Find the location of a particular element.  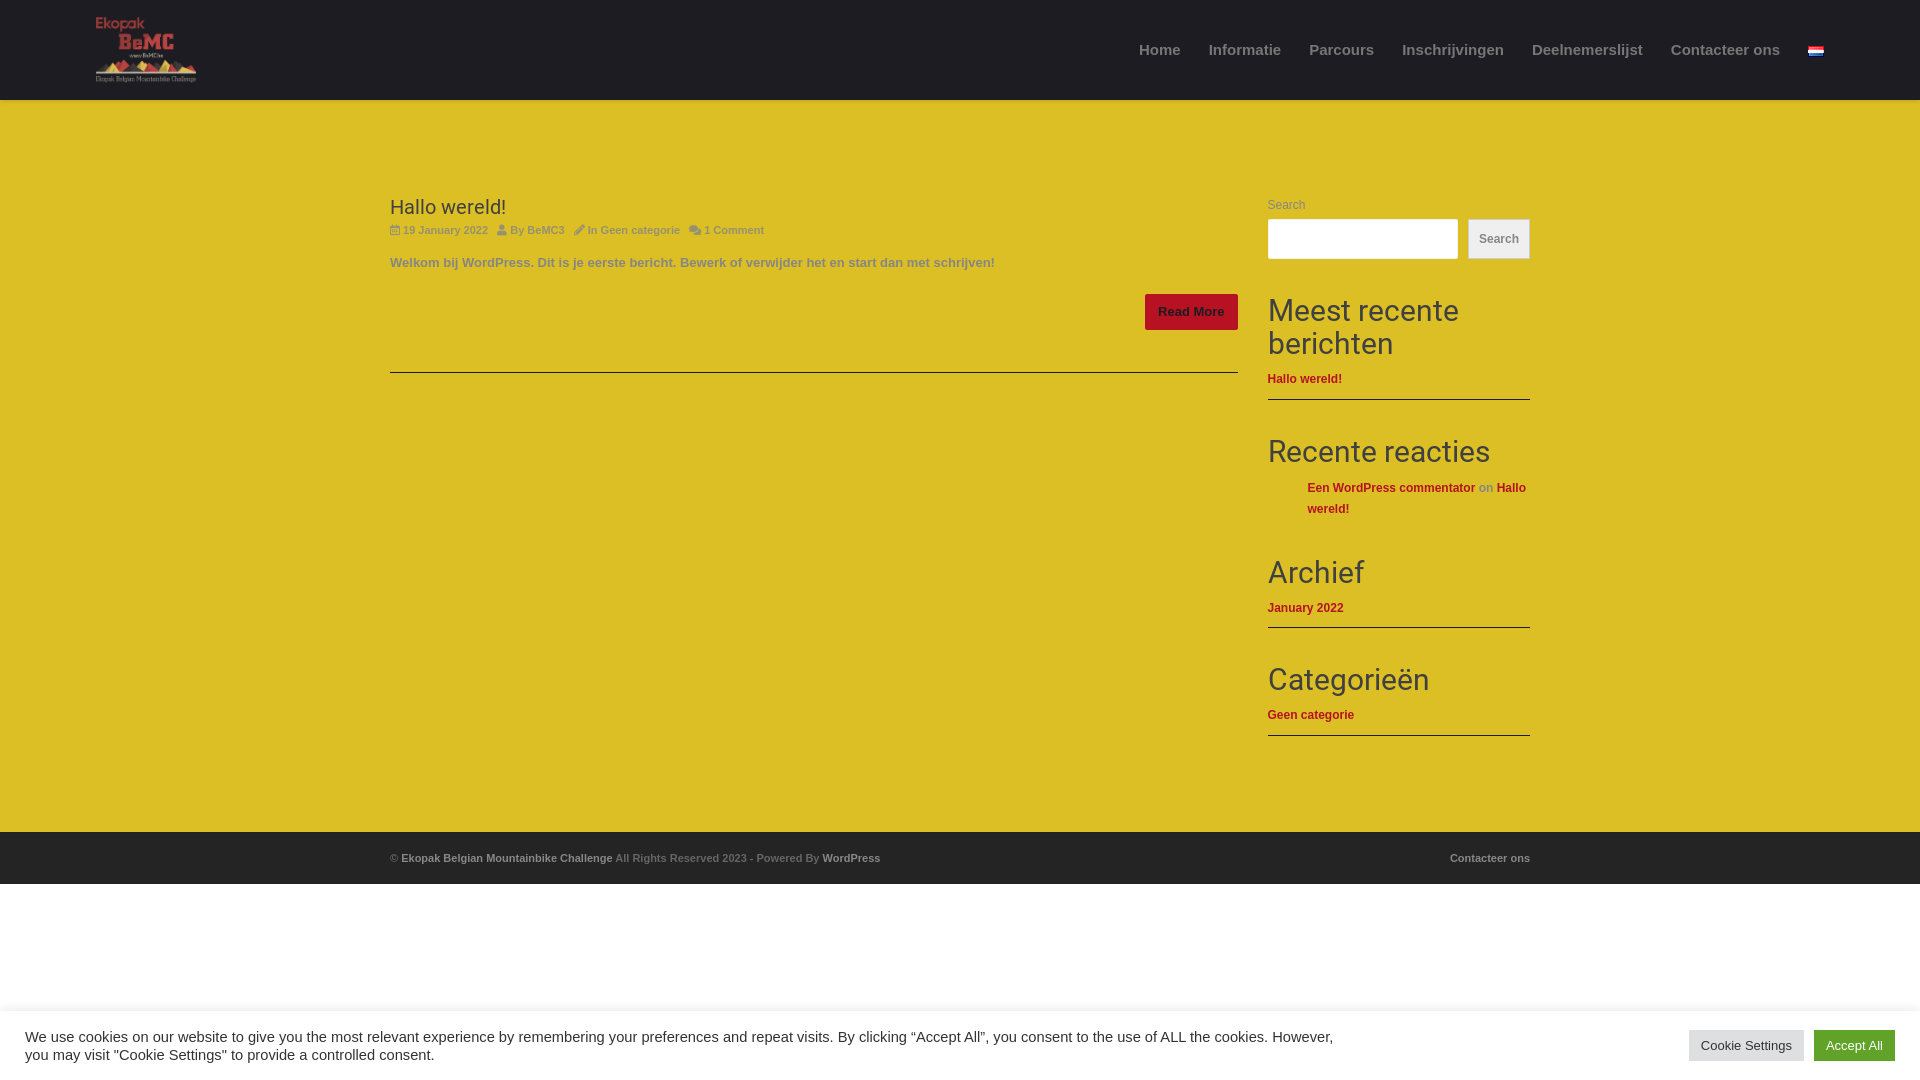

Parcours is located at coordinates (1342, 50).